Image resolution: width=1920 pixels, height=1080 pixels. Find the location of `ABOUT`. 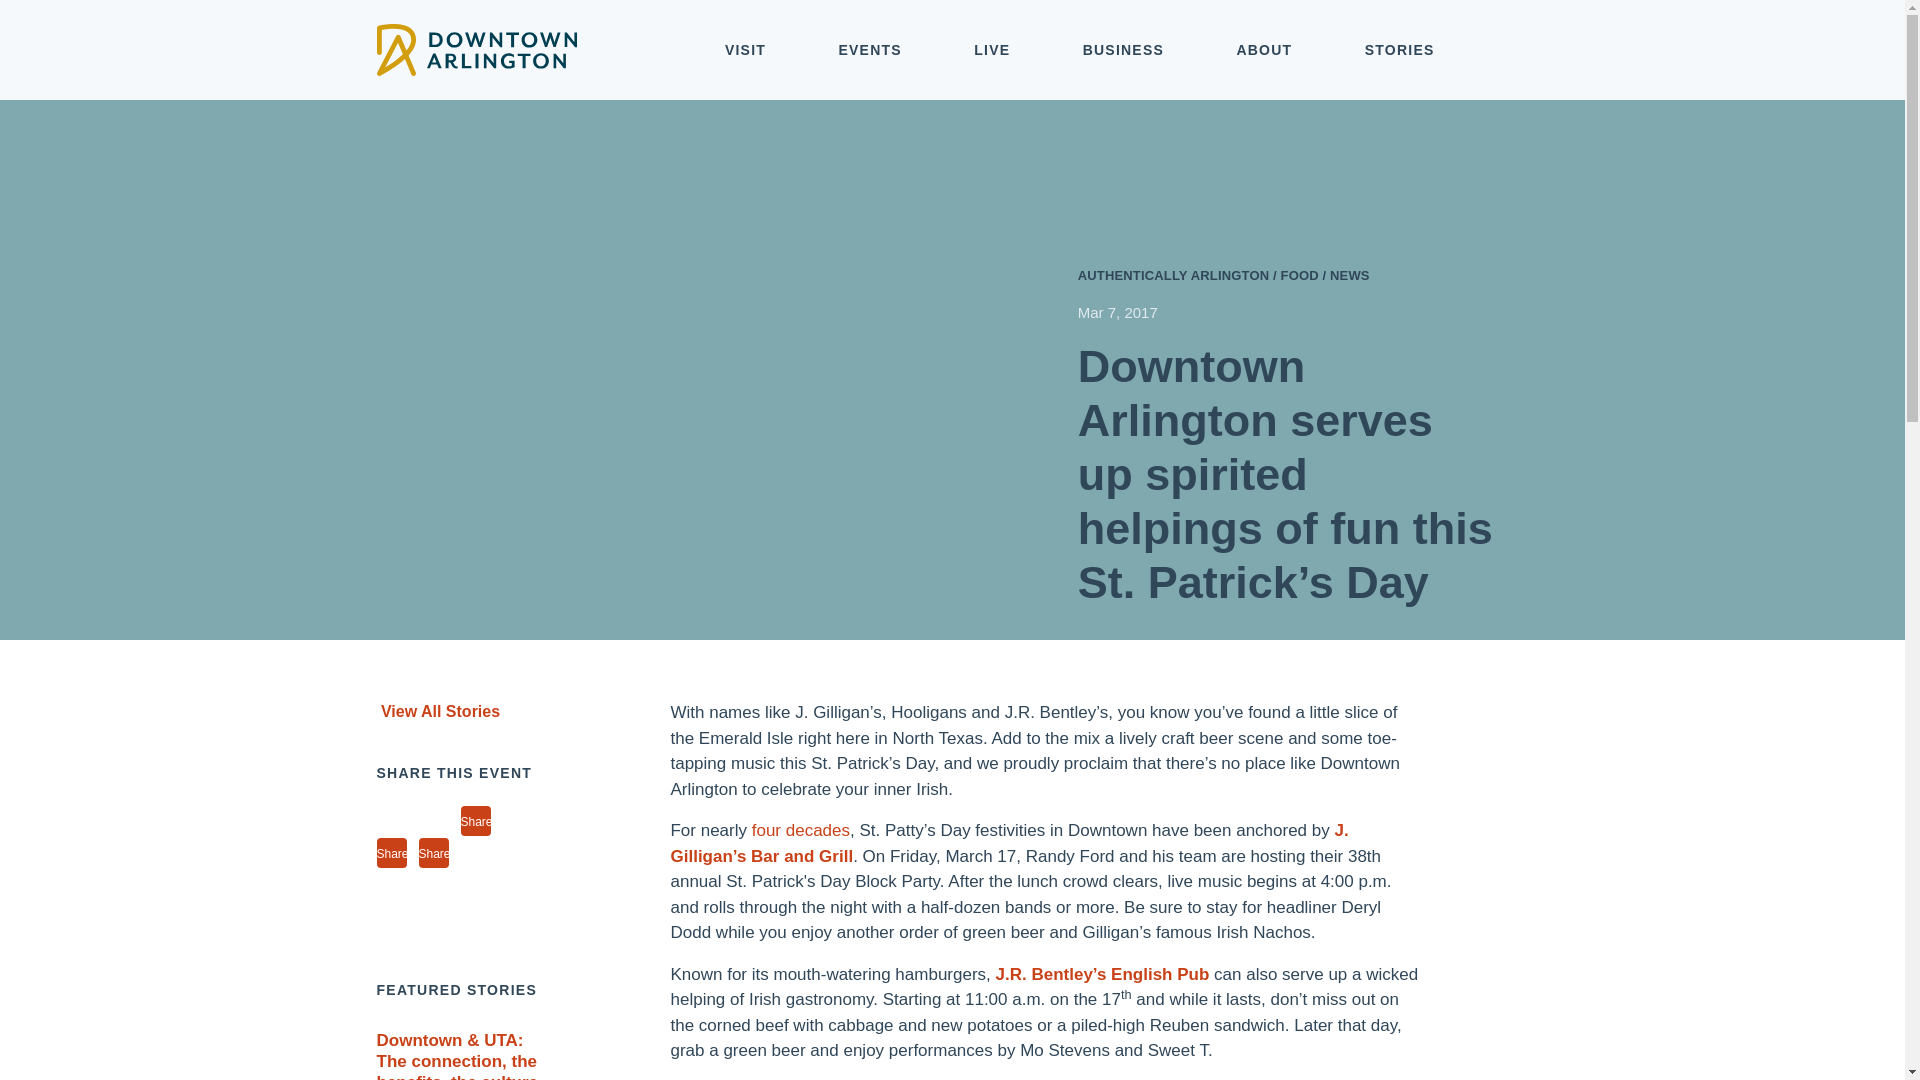

ABOUT is located at coordinates (1264, 50).